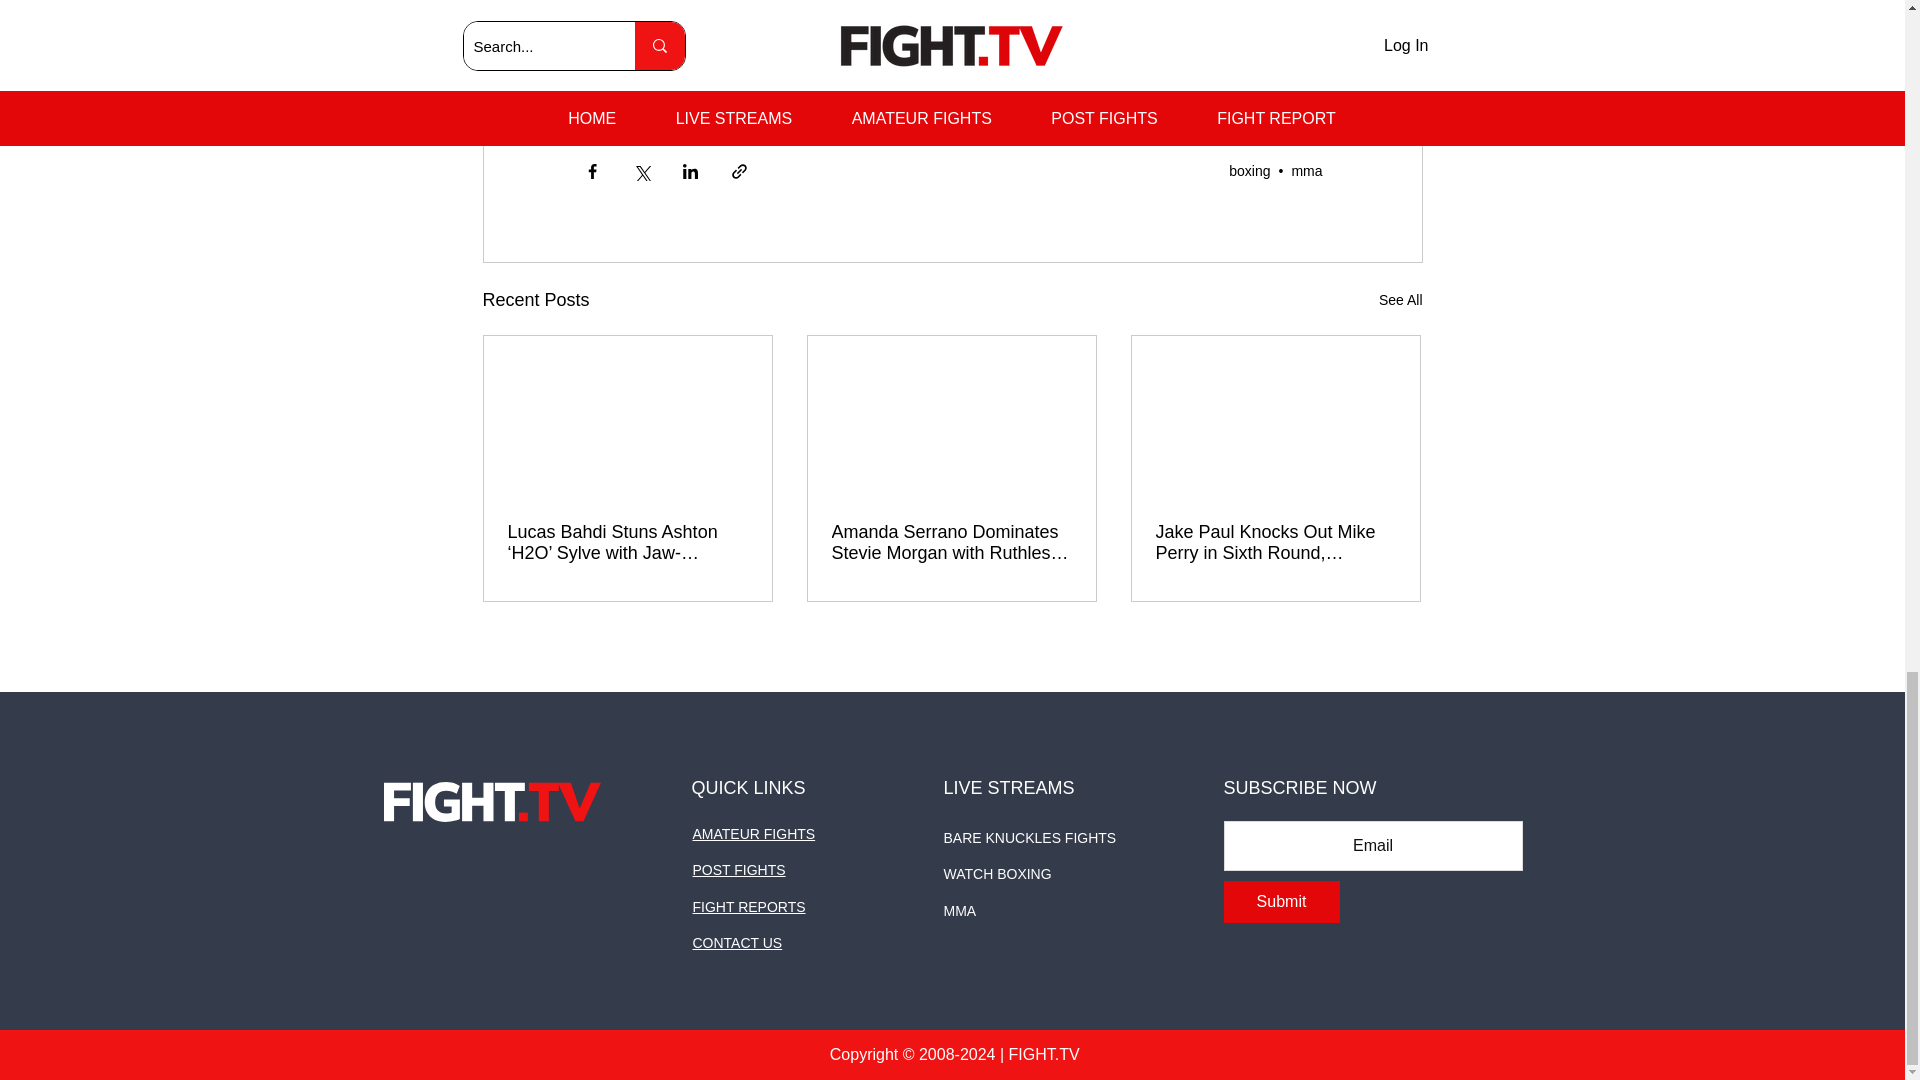 The image size is (1920, 1080). Describe the element at coordinates (749, 96) in the screenshot. I see `PFL` at that location.